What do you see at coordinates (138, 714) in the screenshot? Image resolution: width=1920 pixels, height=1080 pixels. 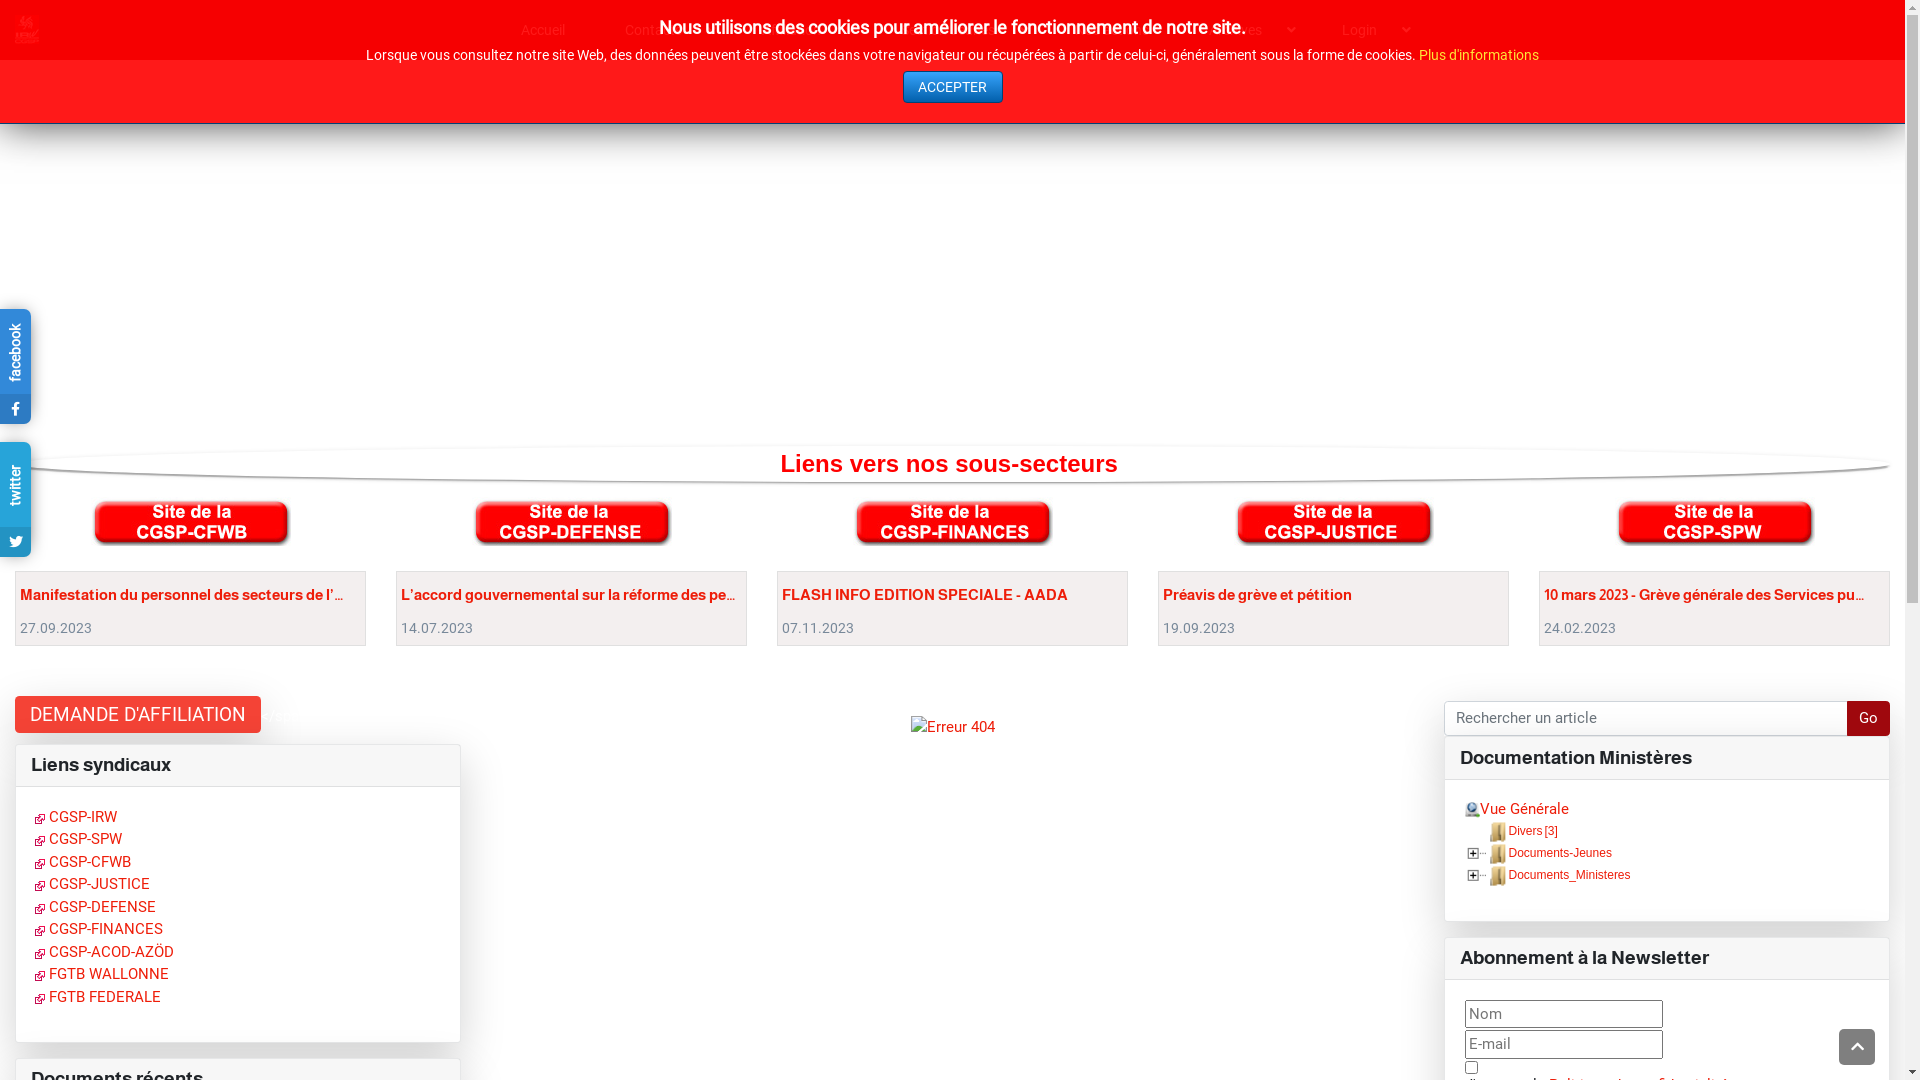 I see `DEMANDE D'AFFILIATION` at bounding box center [138, 714].